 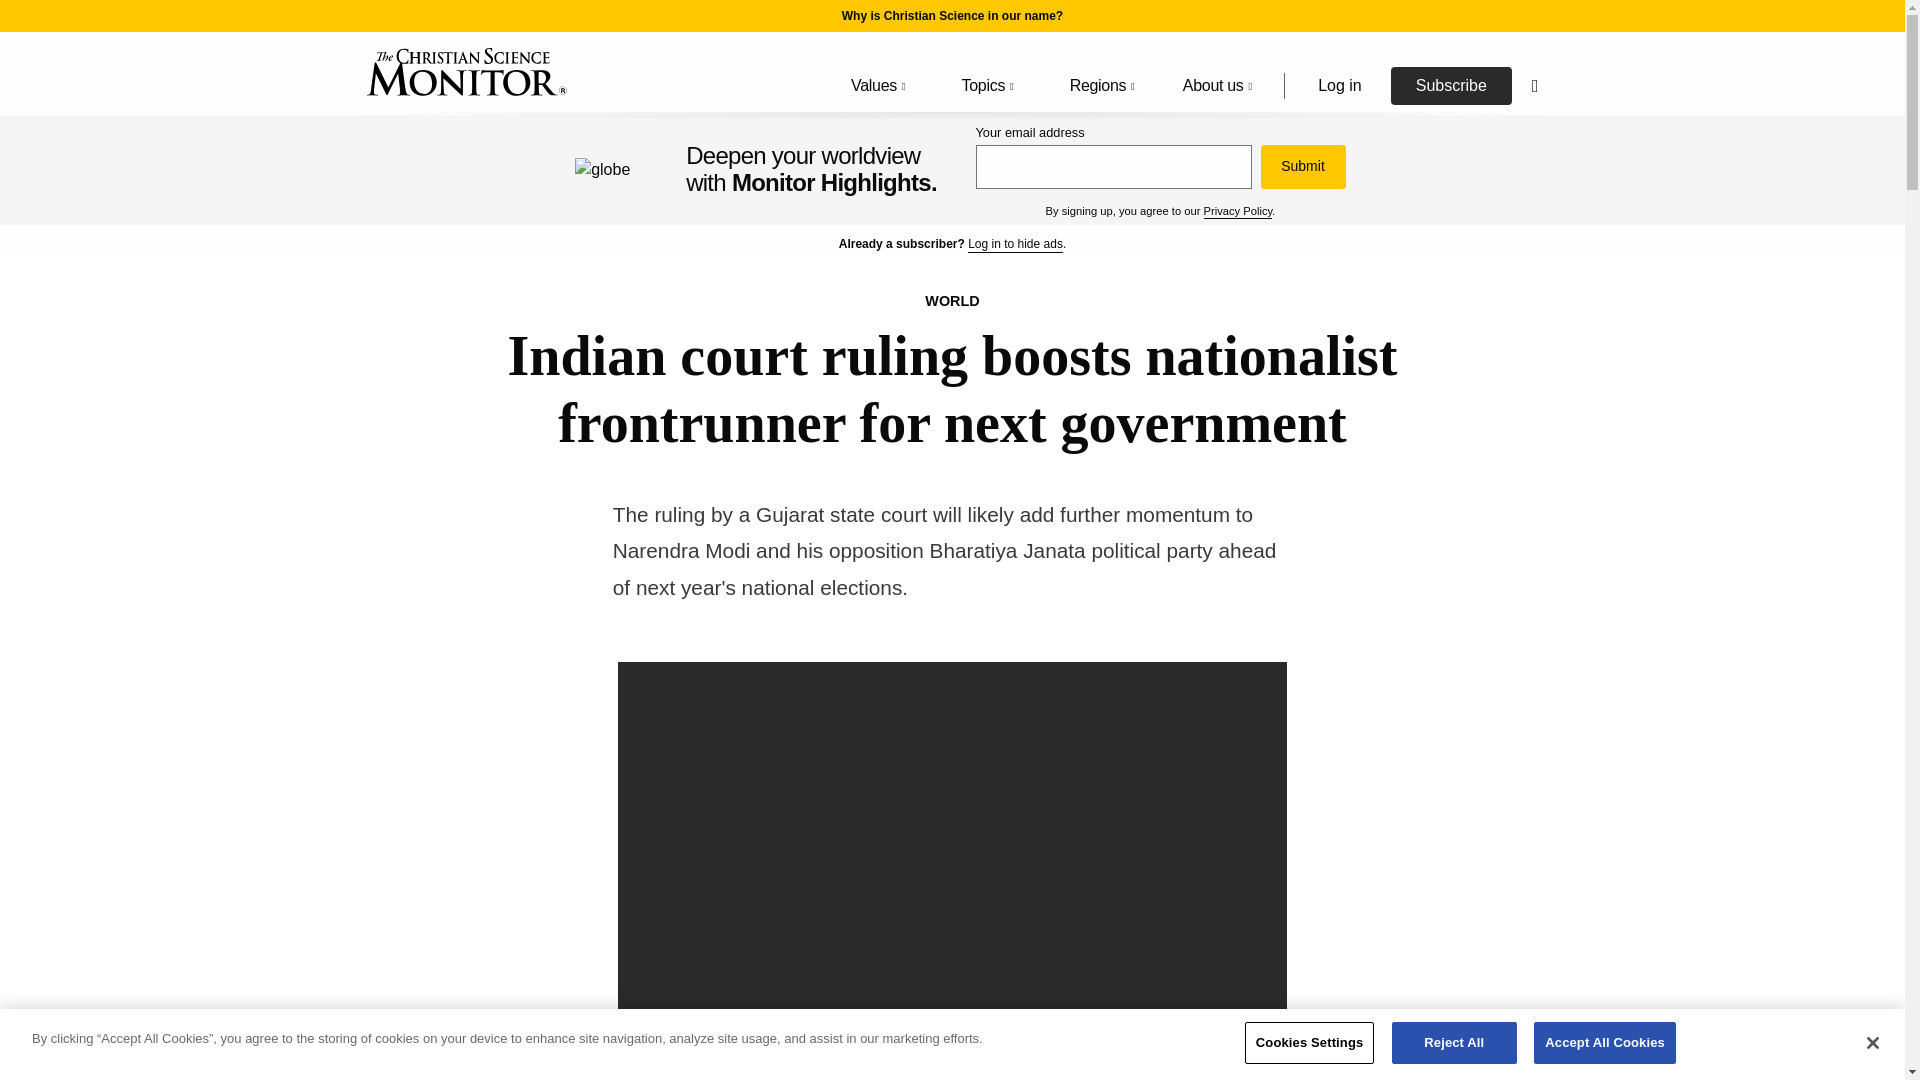 I want to click on The Christian Science Monitor home page, so click(x=466, y=72).